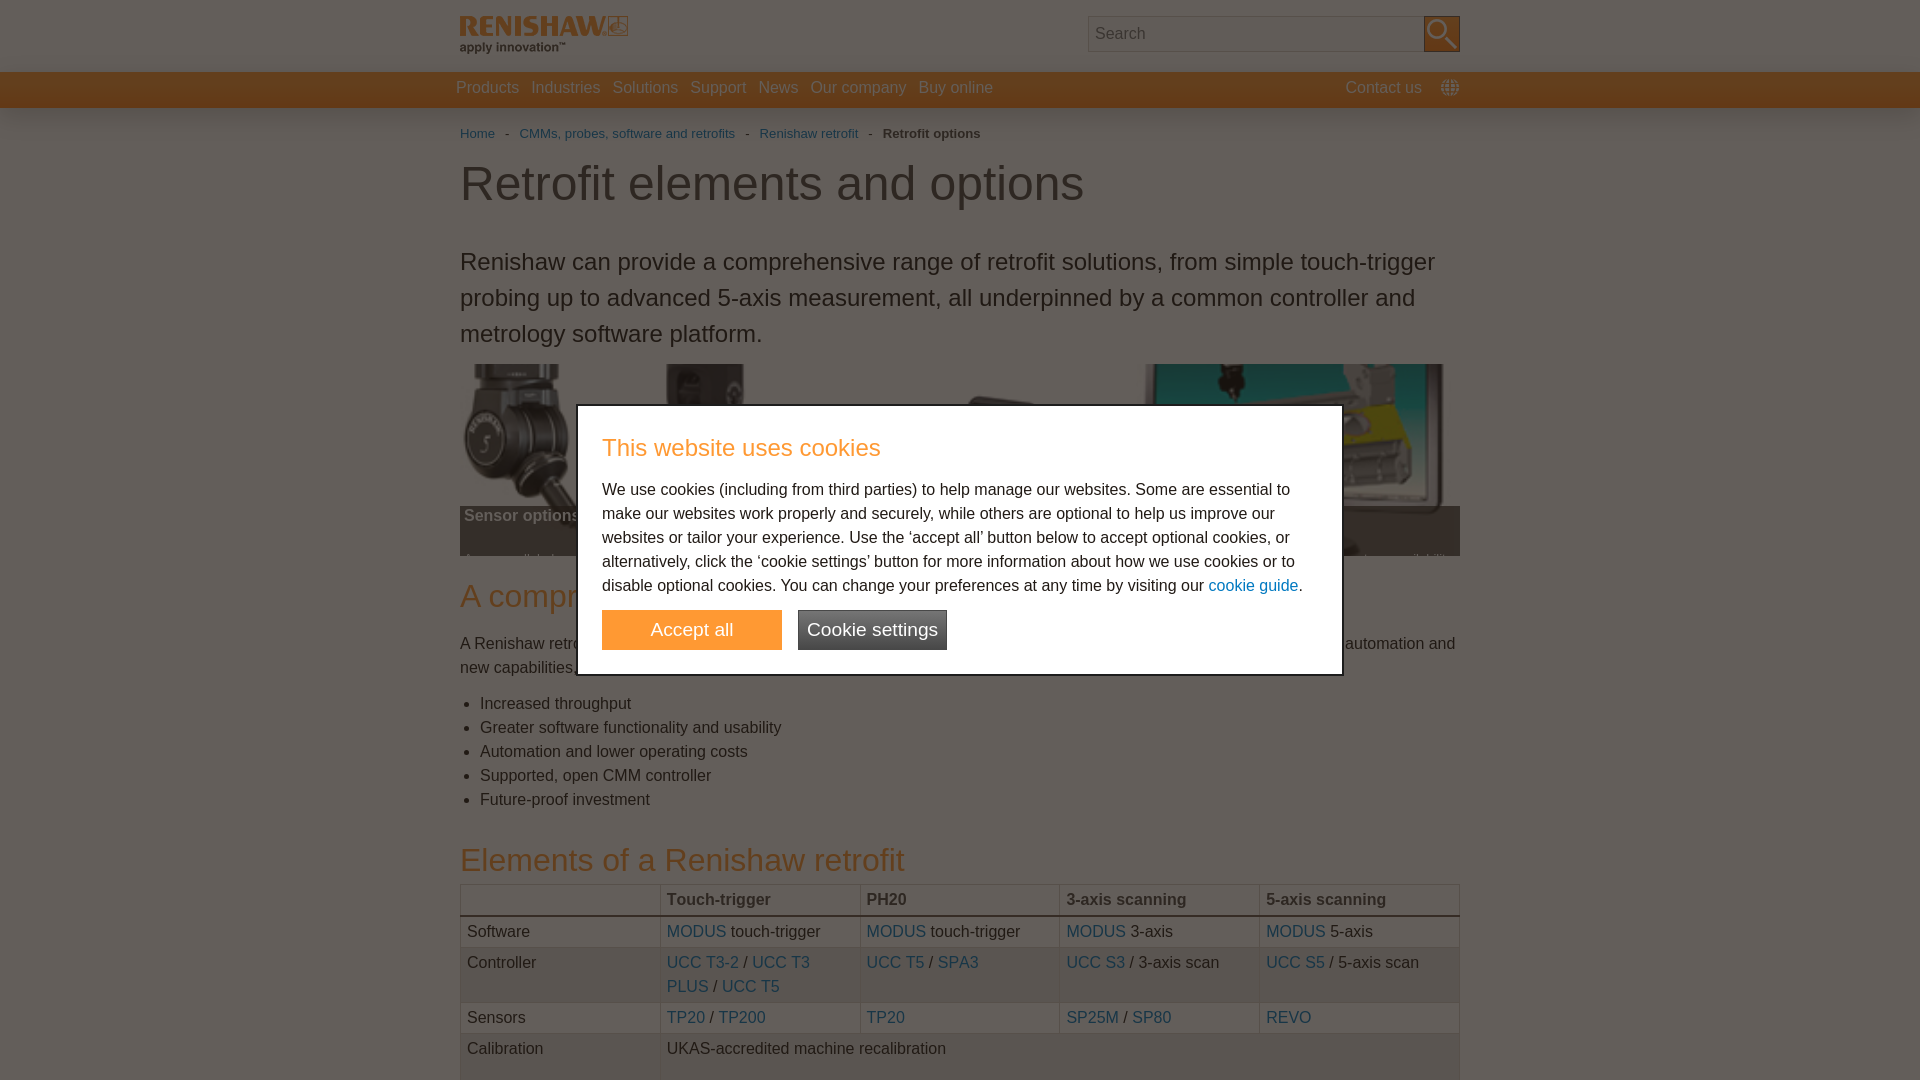 The height and width of the screenshot is (1080, 1920). Describe the element at coordinates (741, 1017) in the screenshot. I see `TP200` at that location.